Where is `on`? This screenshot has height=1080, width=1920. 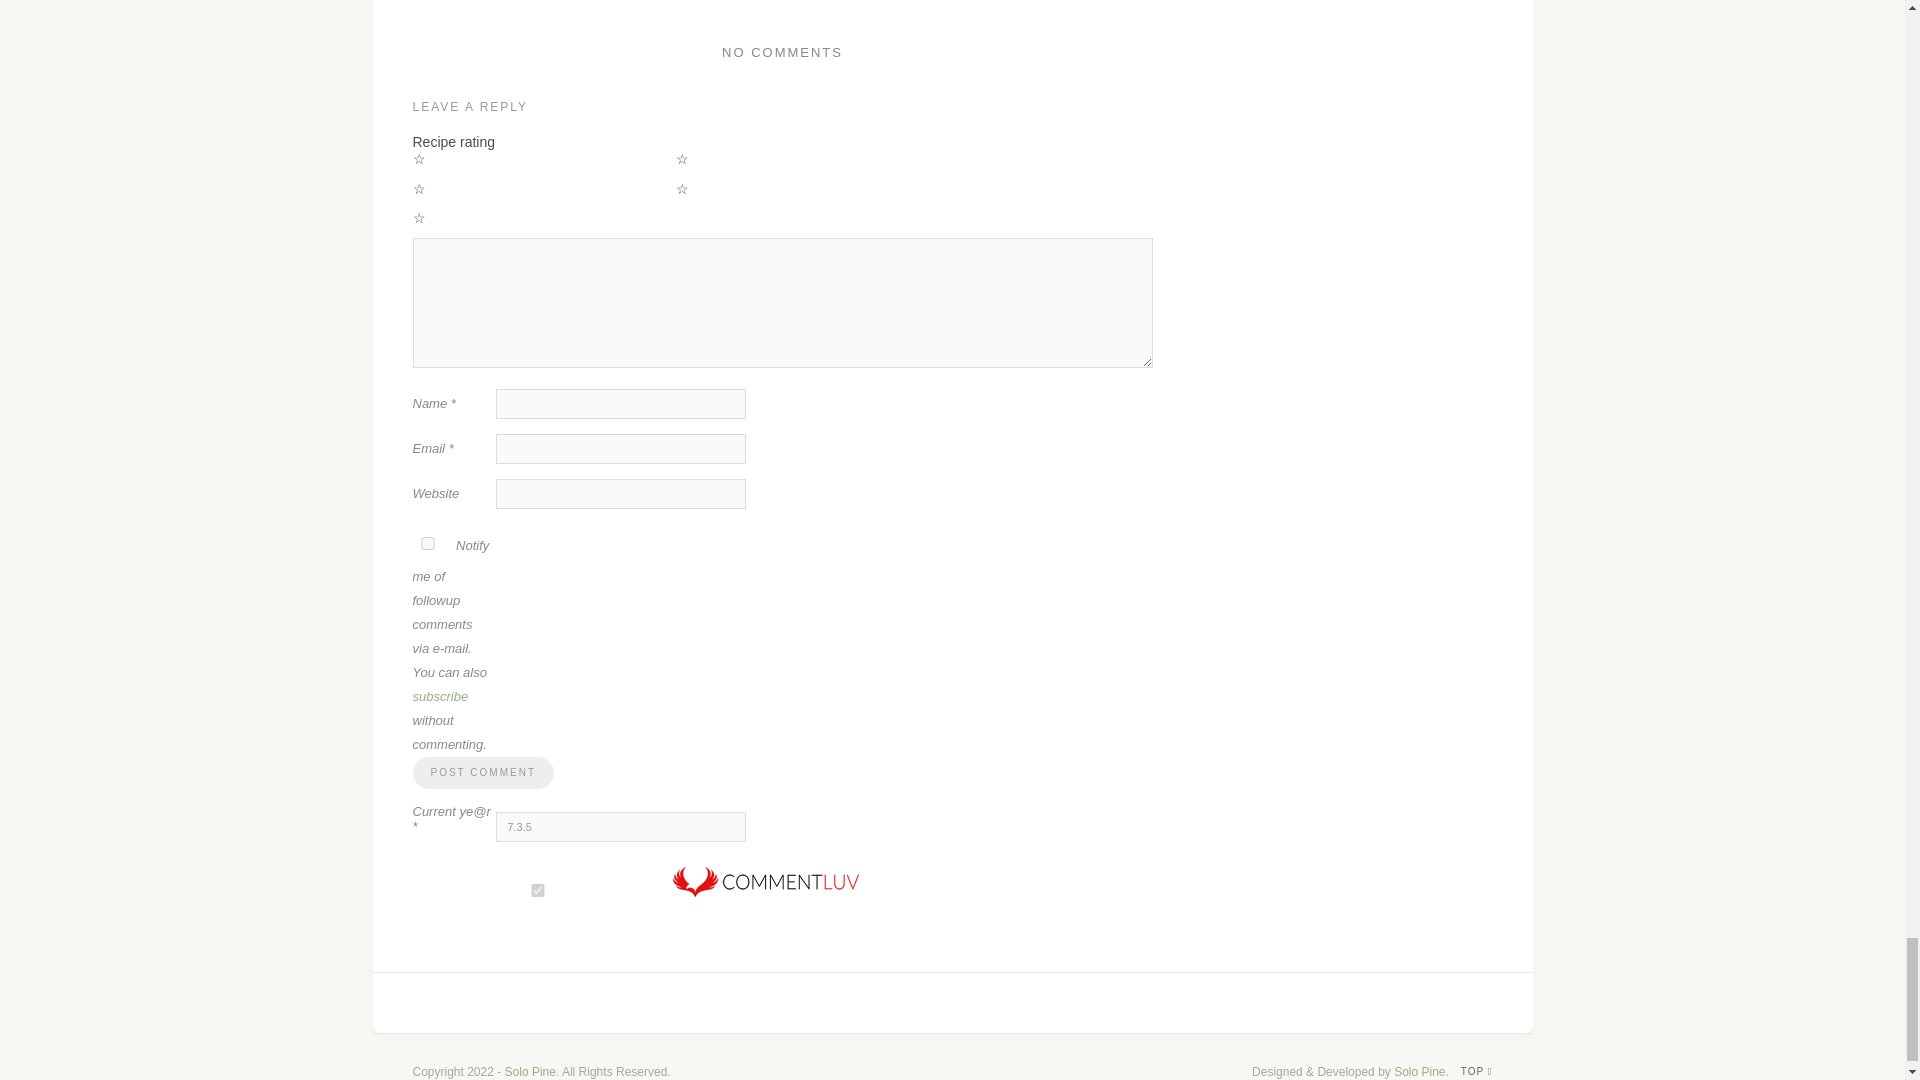 on is located at coordinates (537, 890).